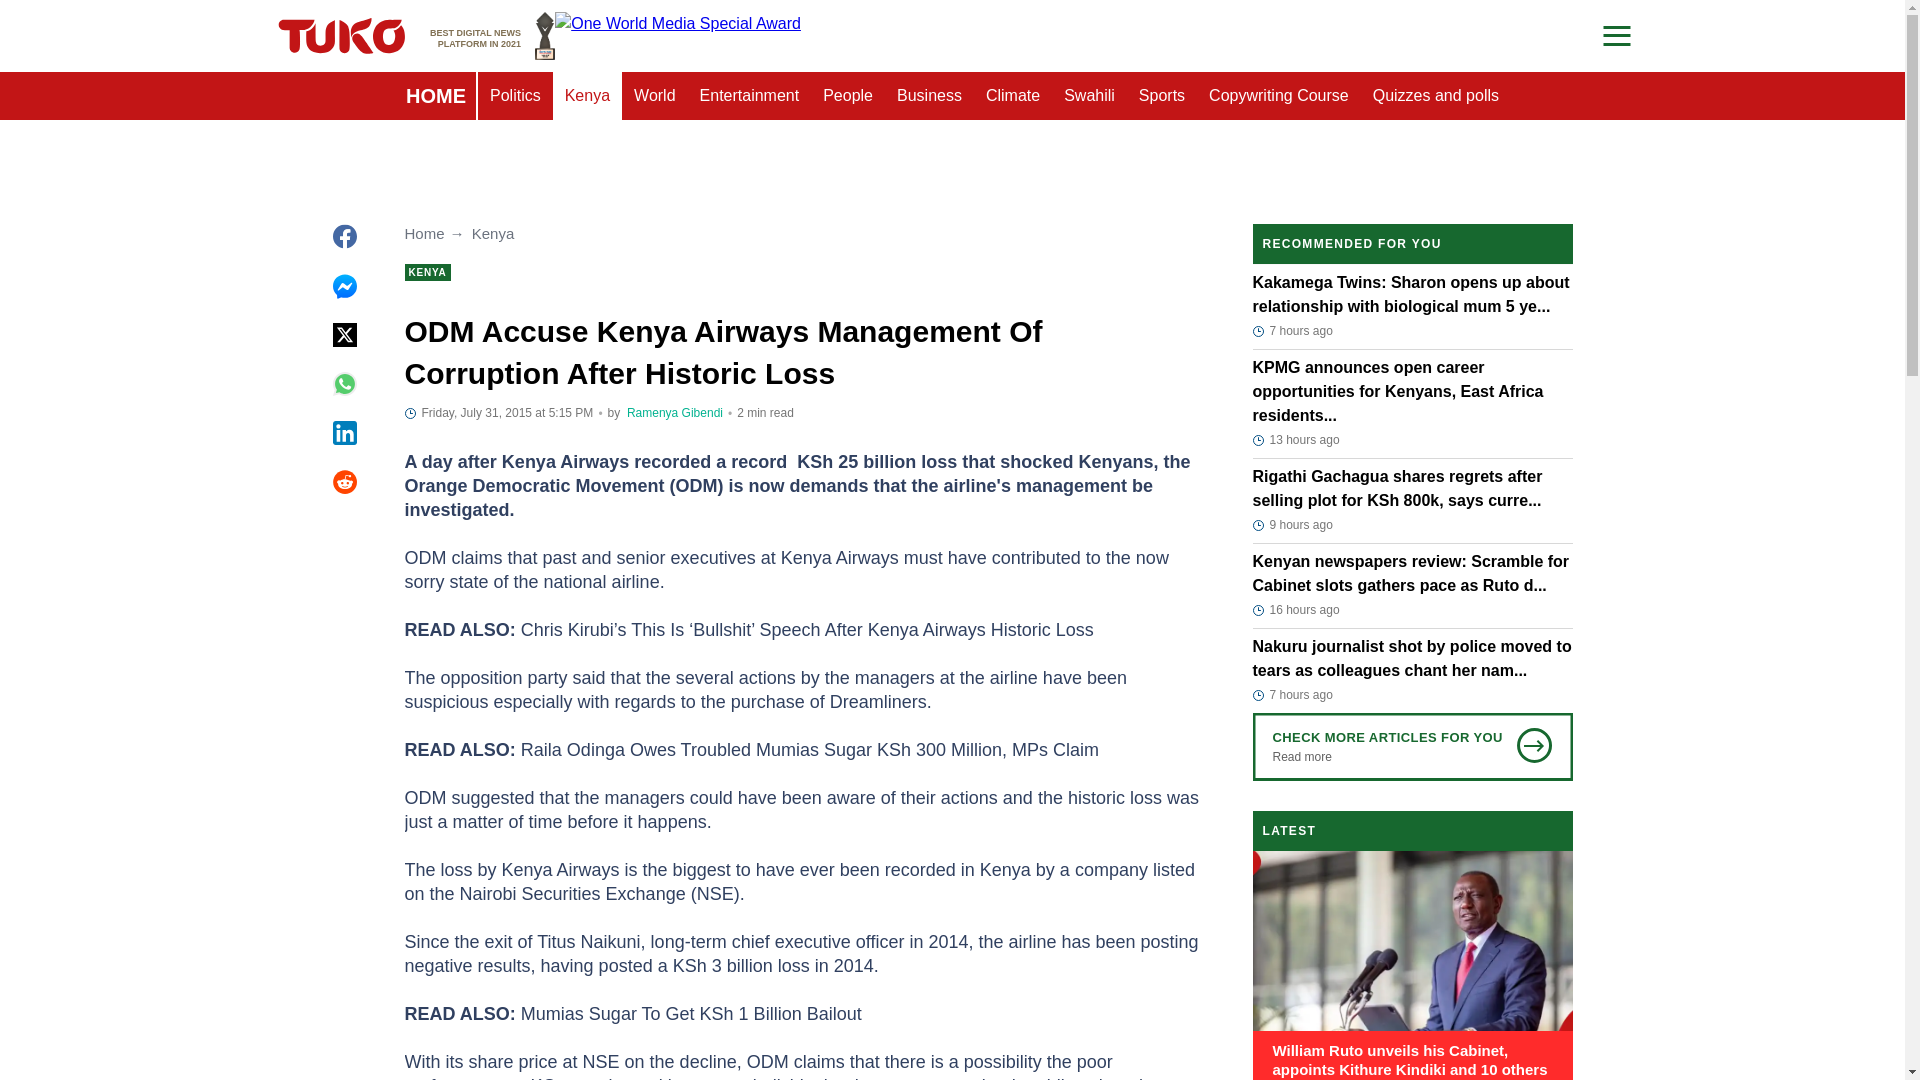  Describe the element at coordinates (1162, 96) in the screenshot. I see `Sports` at that location.